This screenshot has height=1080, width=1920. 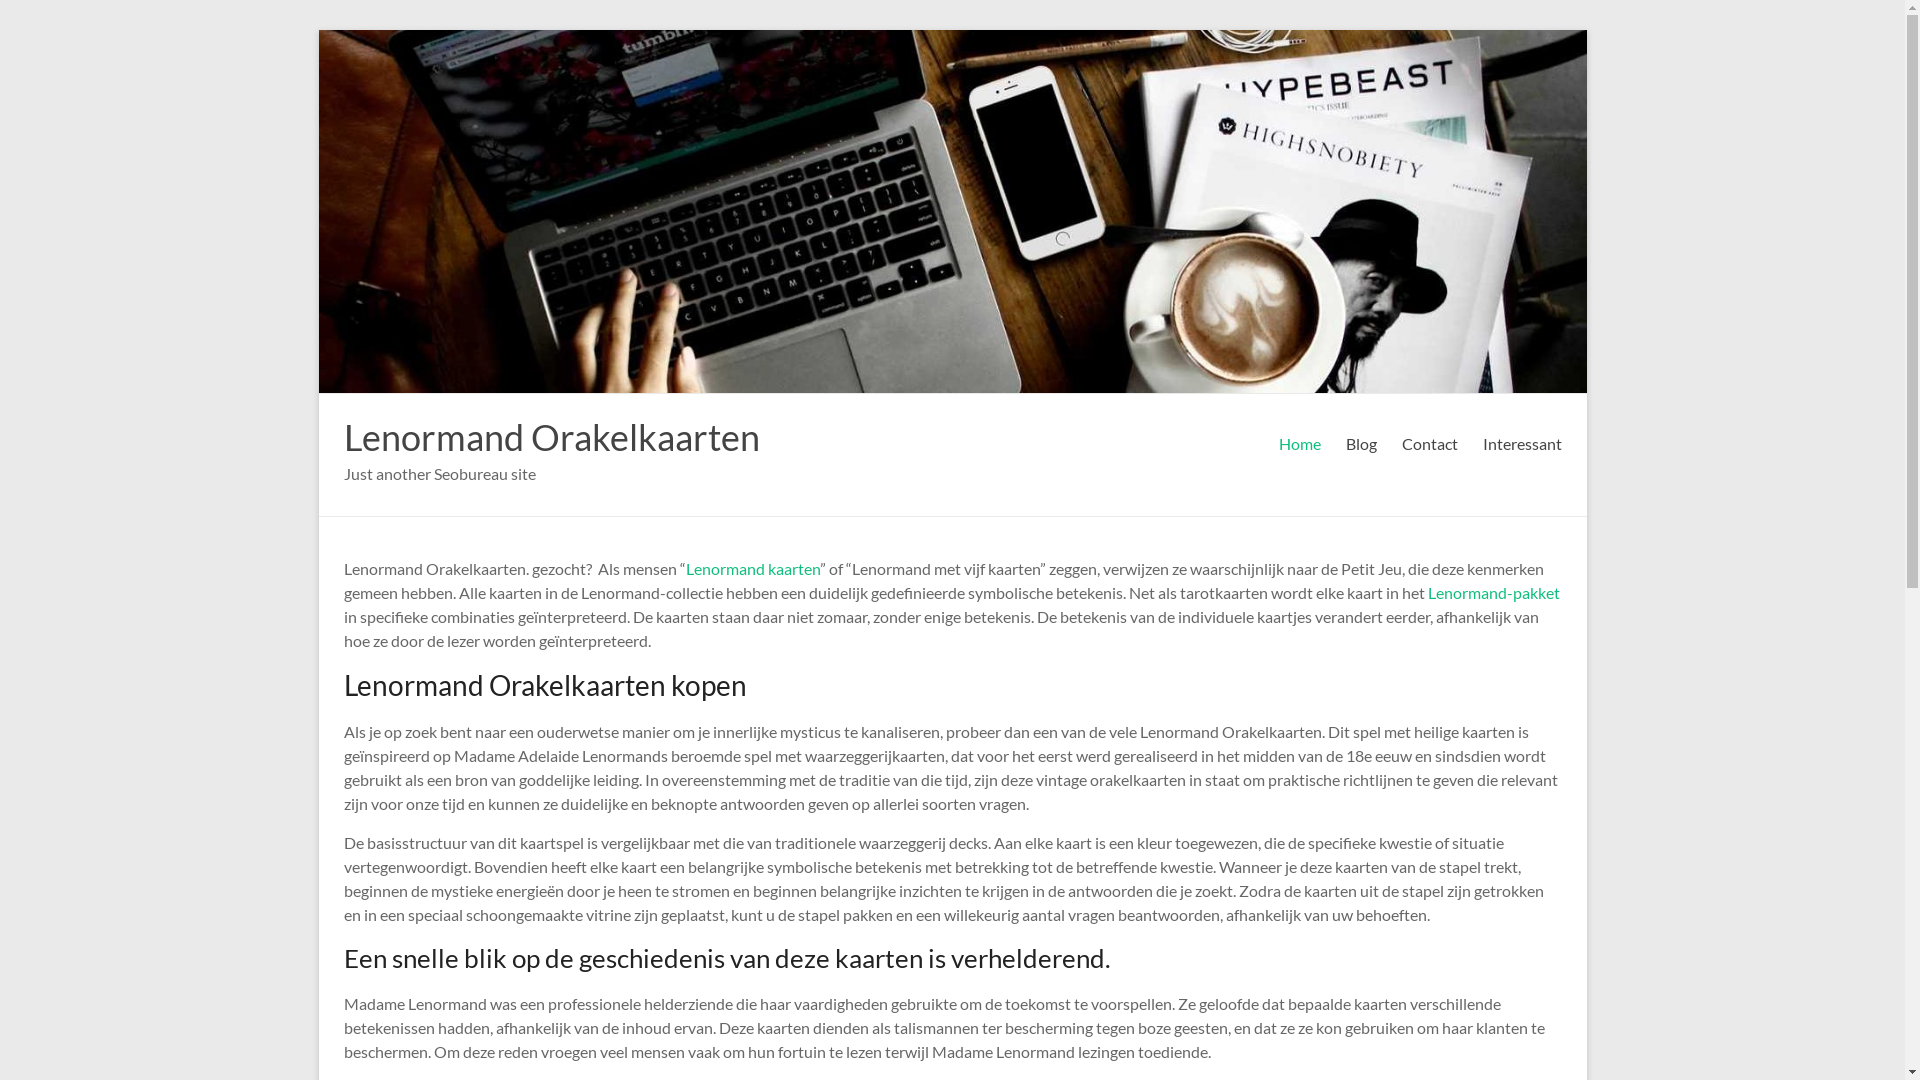 I want to click on Contact, so click(x=1430, y=444).